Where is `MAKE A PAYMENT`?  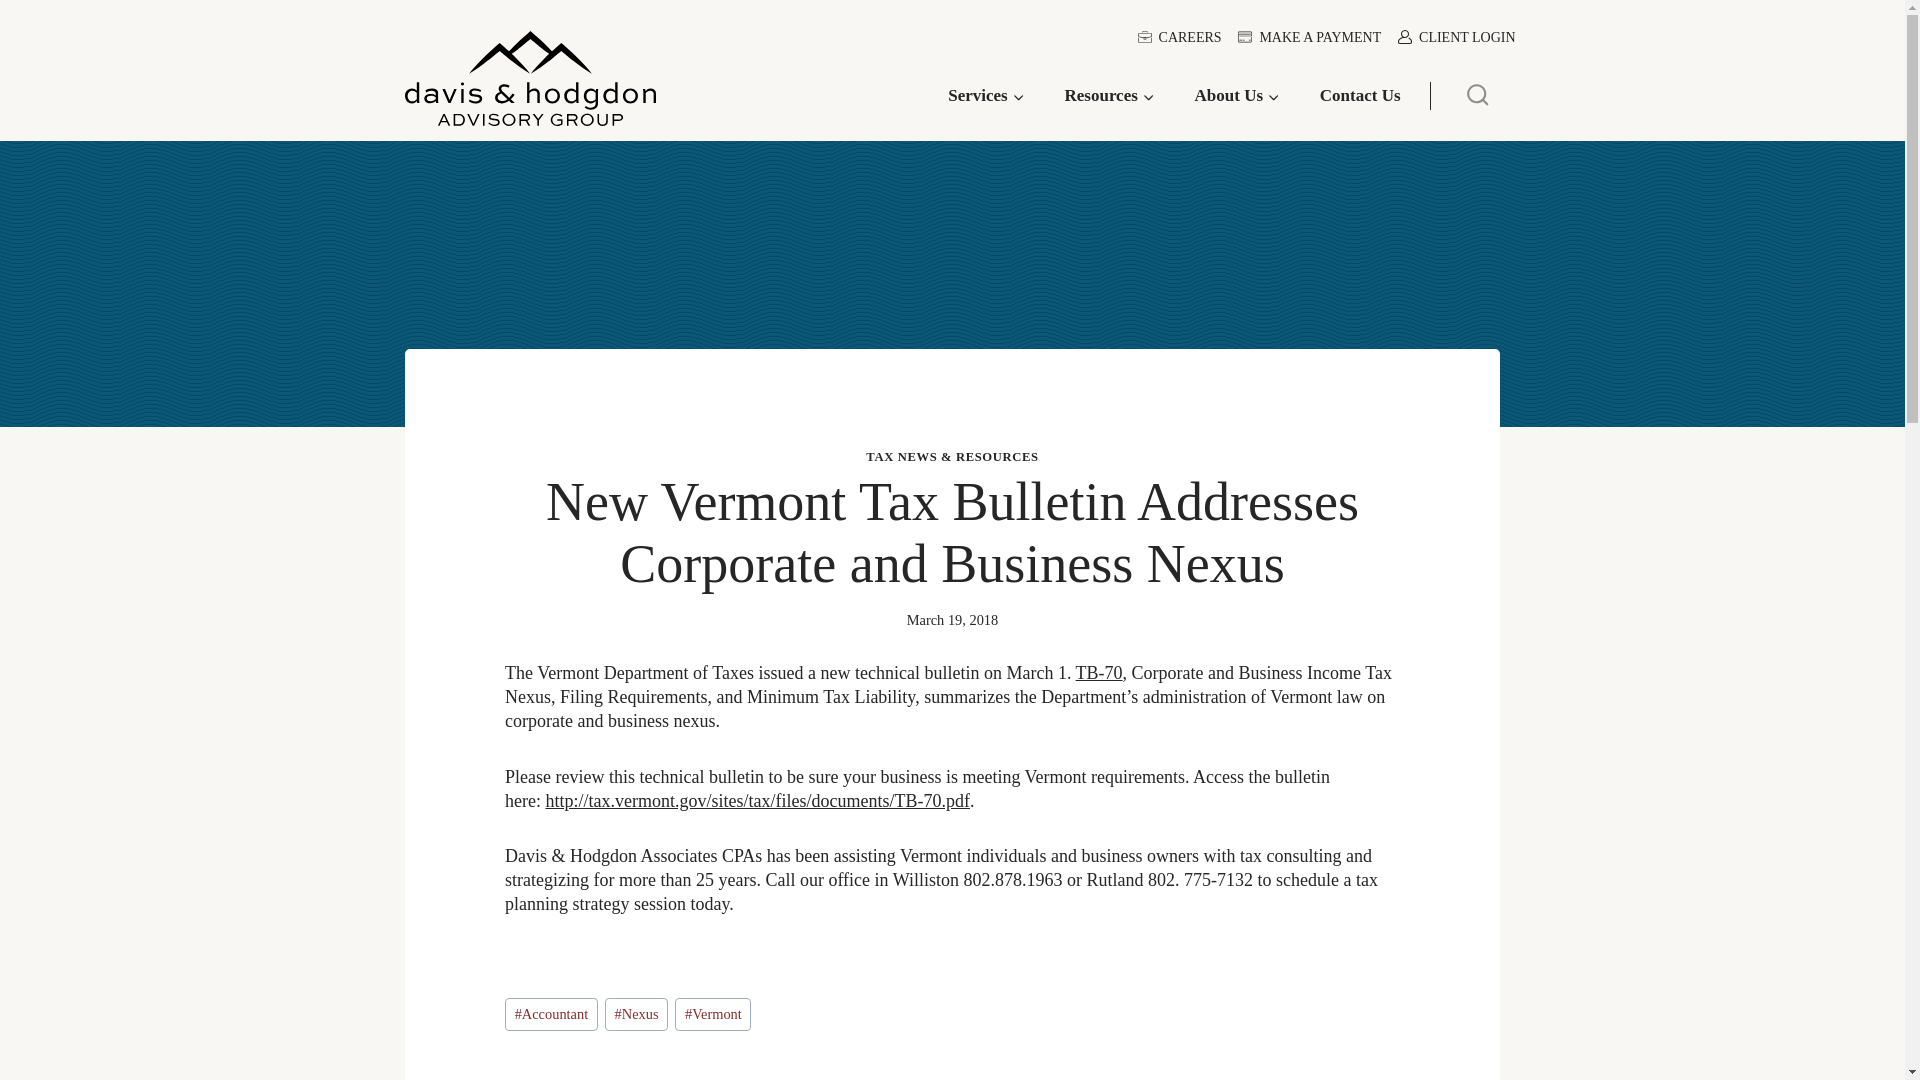 MAKE A PAYMENT is located at coordinates (1310, 38).